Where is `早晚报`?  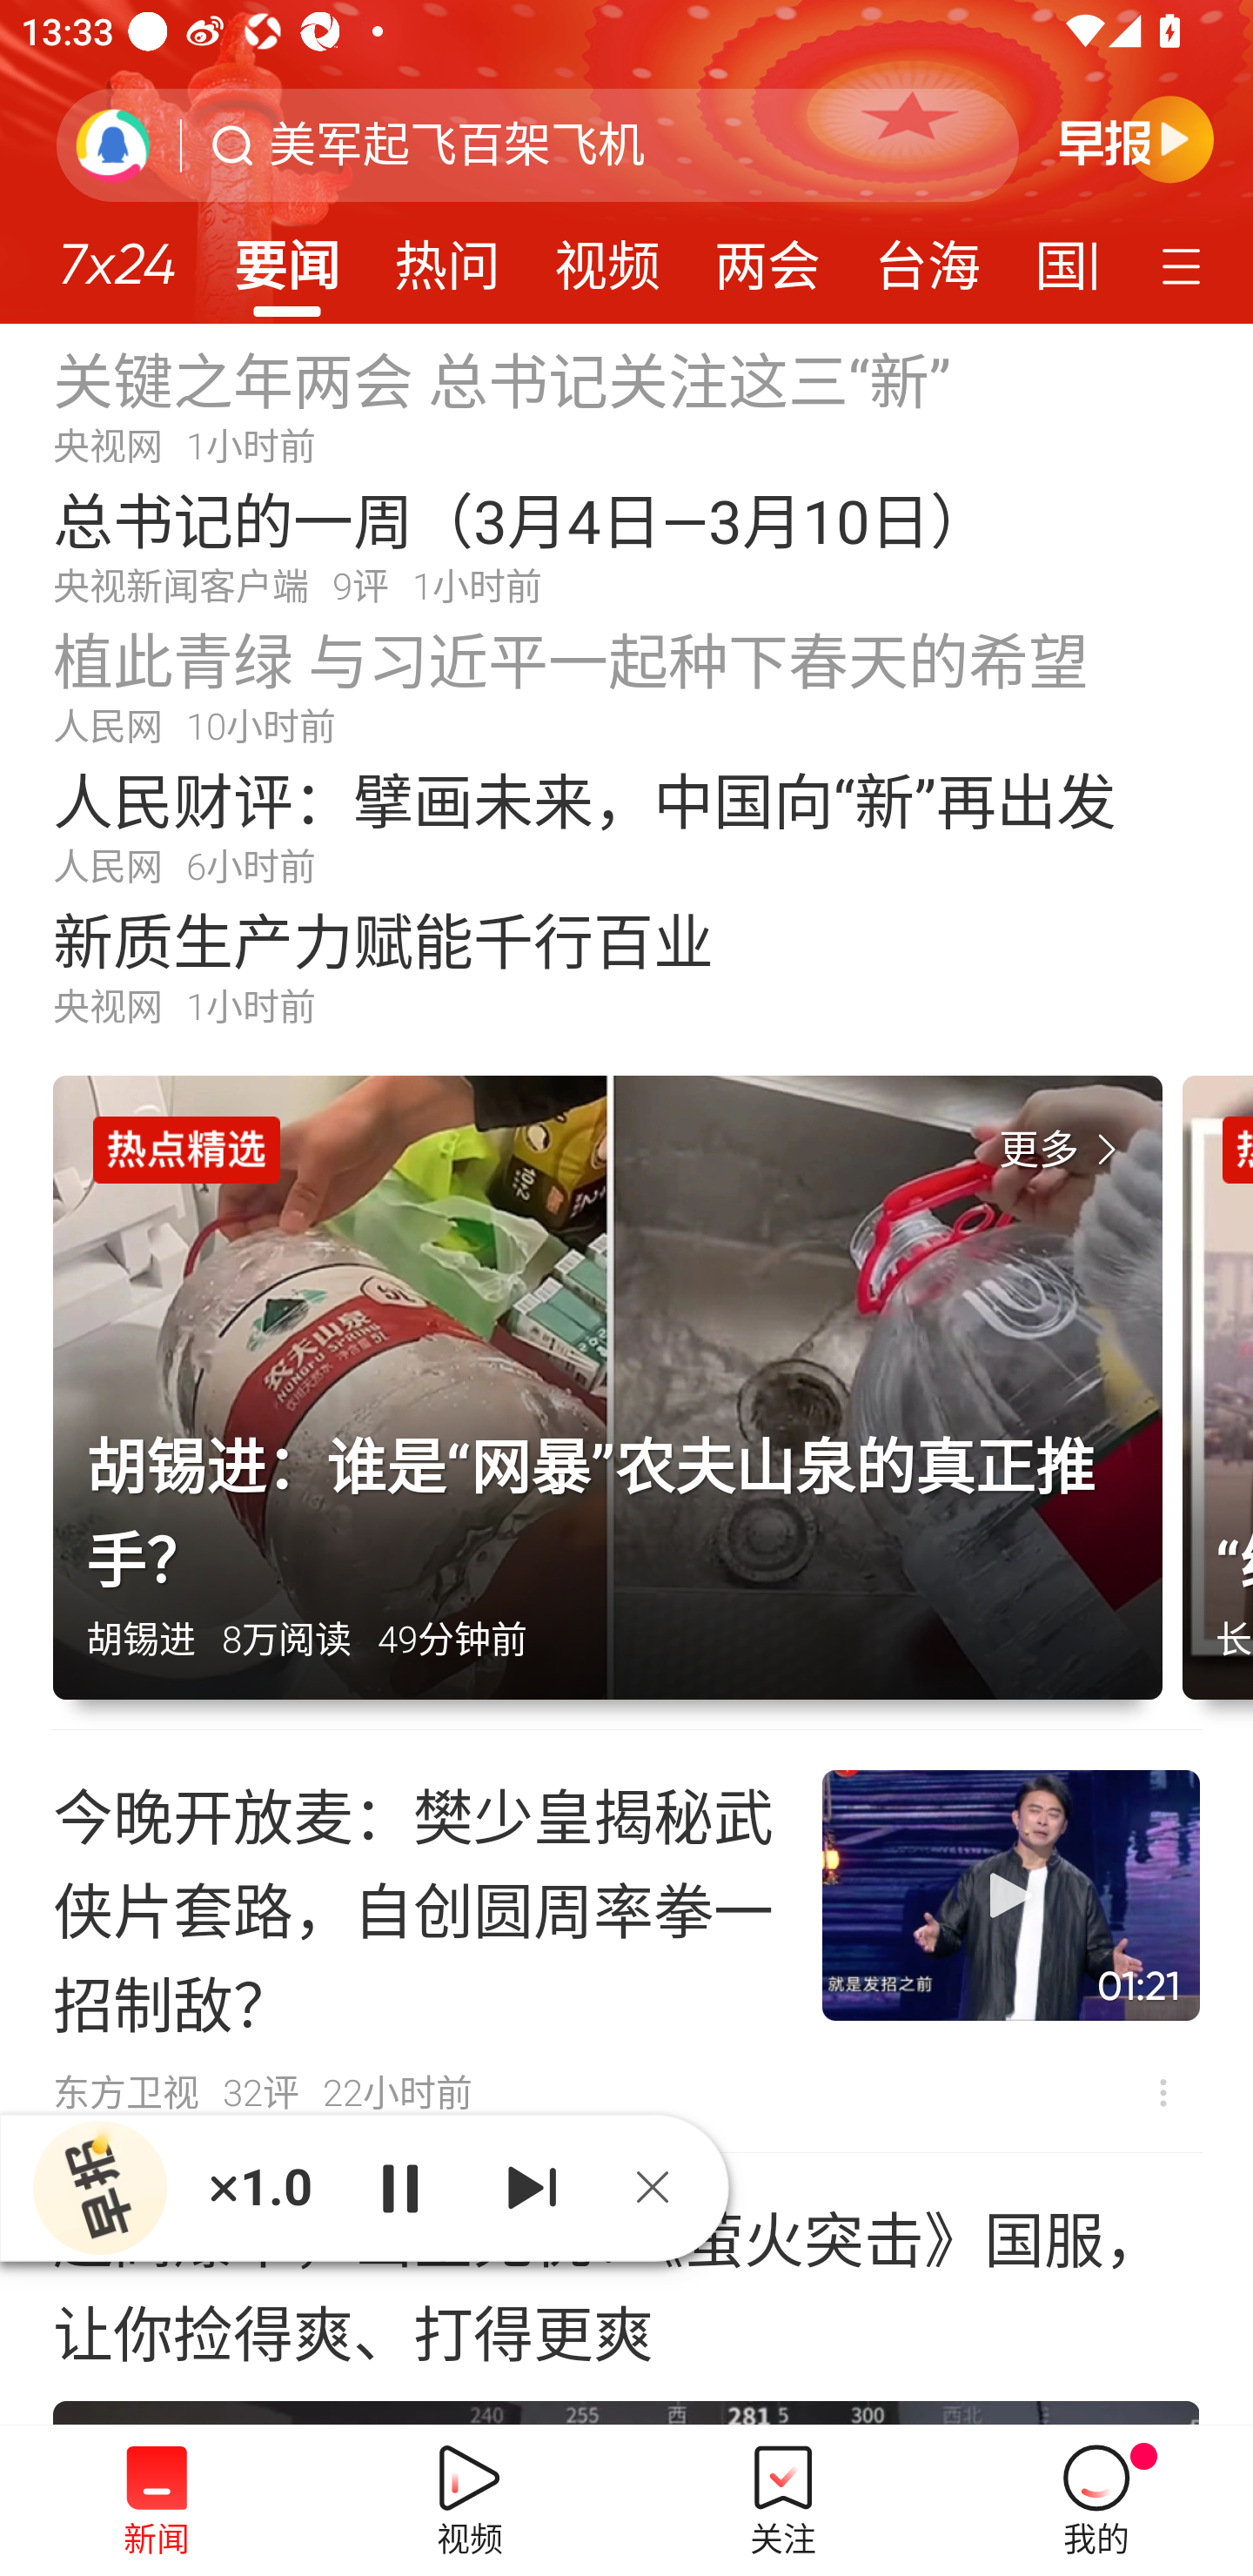
早晚报 is located at coordinates (1136, 138).